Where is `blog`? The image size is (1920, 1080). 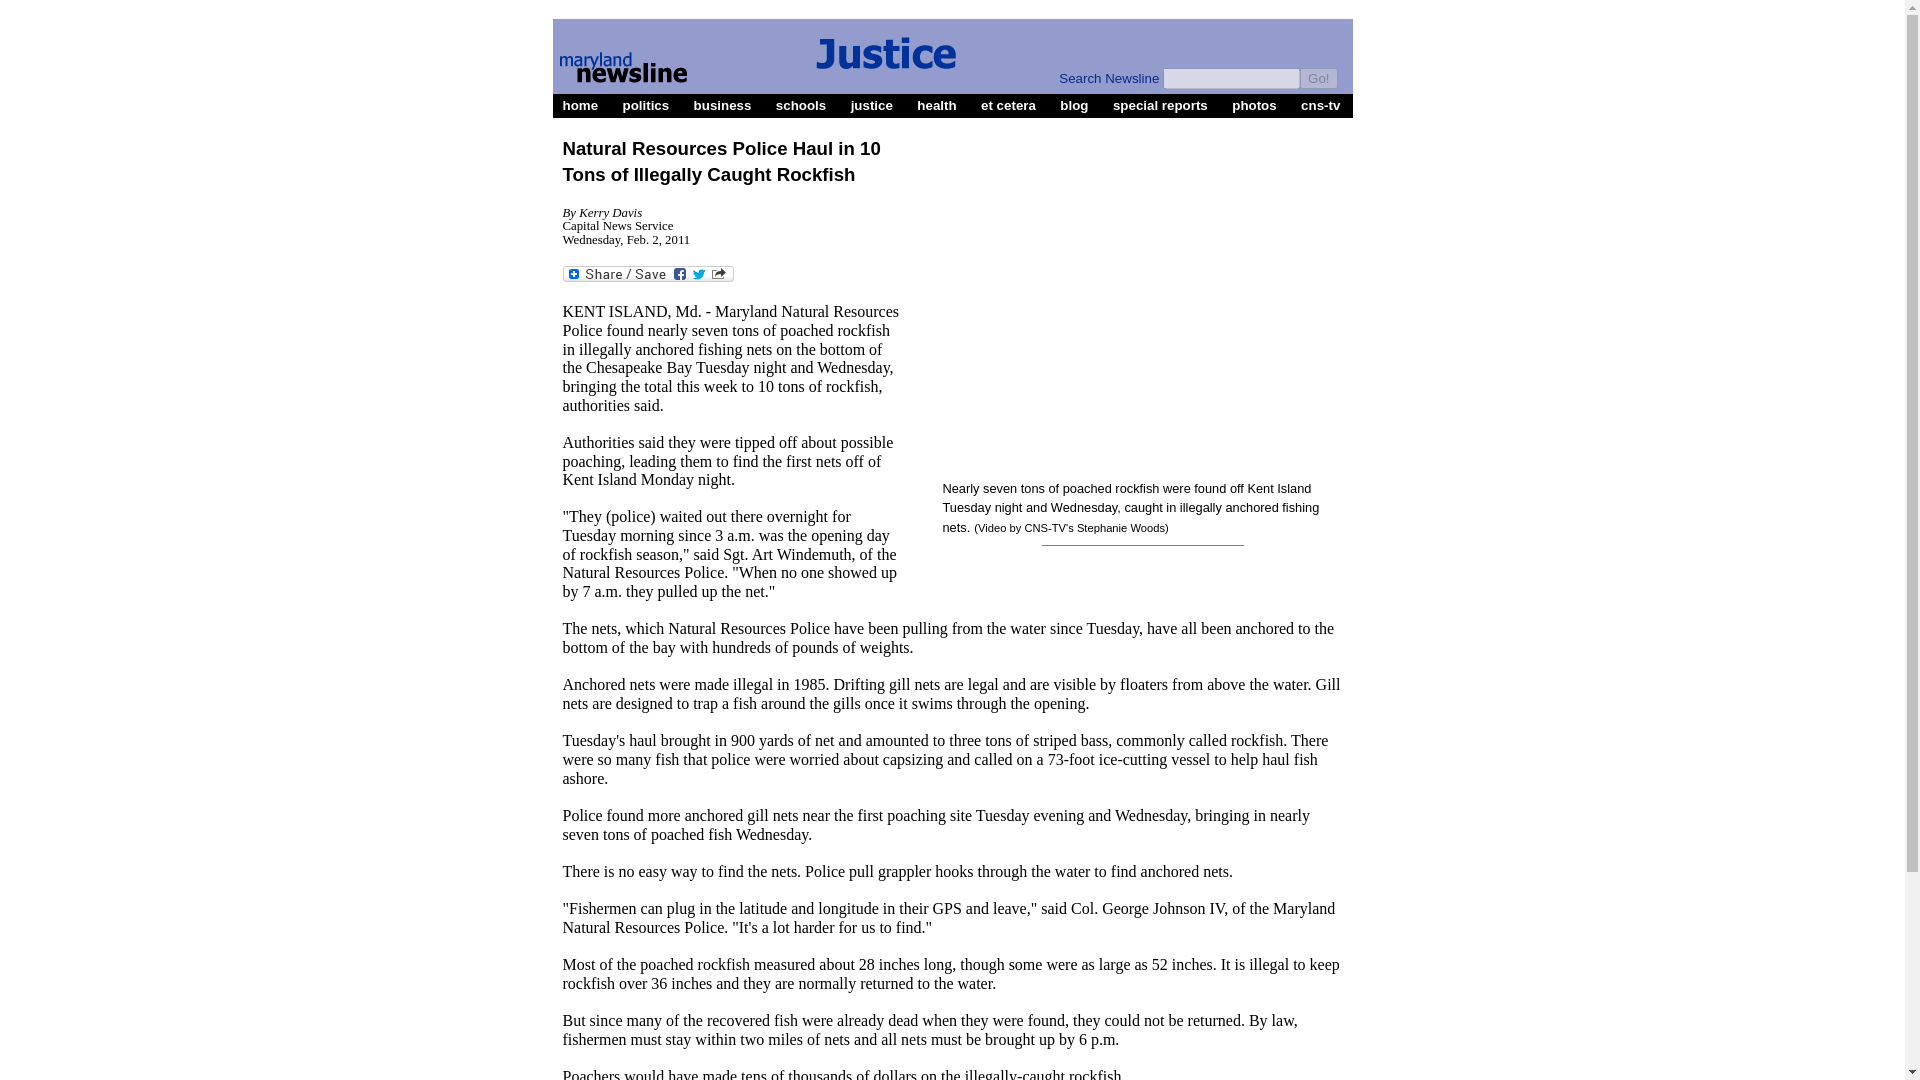
blog is located at coordinates (1073, 104).